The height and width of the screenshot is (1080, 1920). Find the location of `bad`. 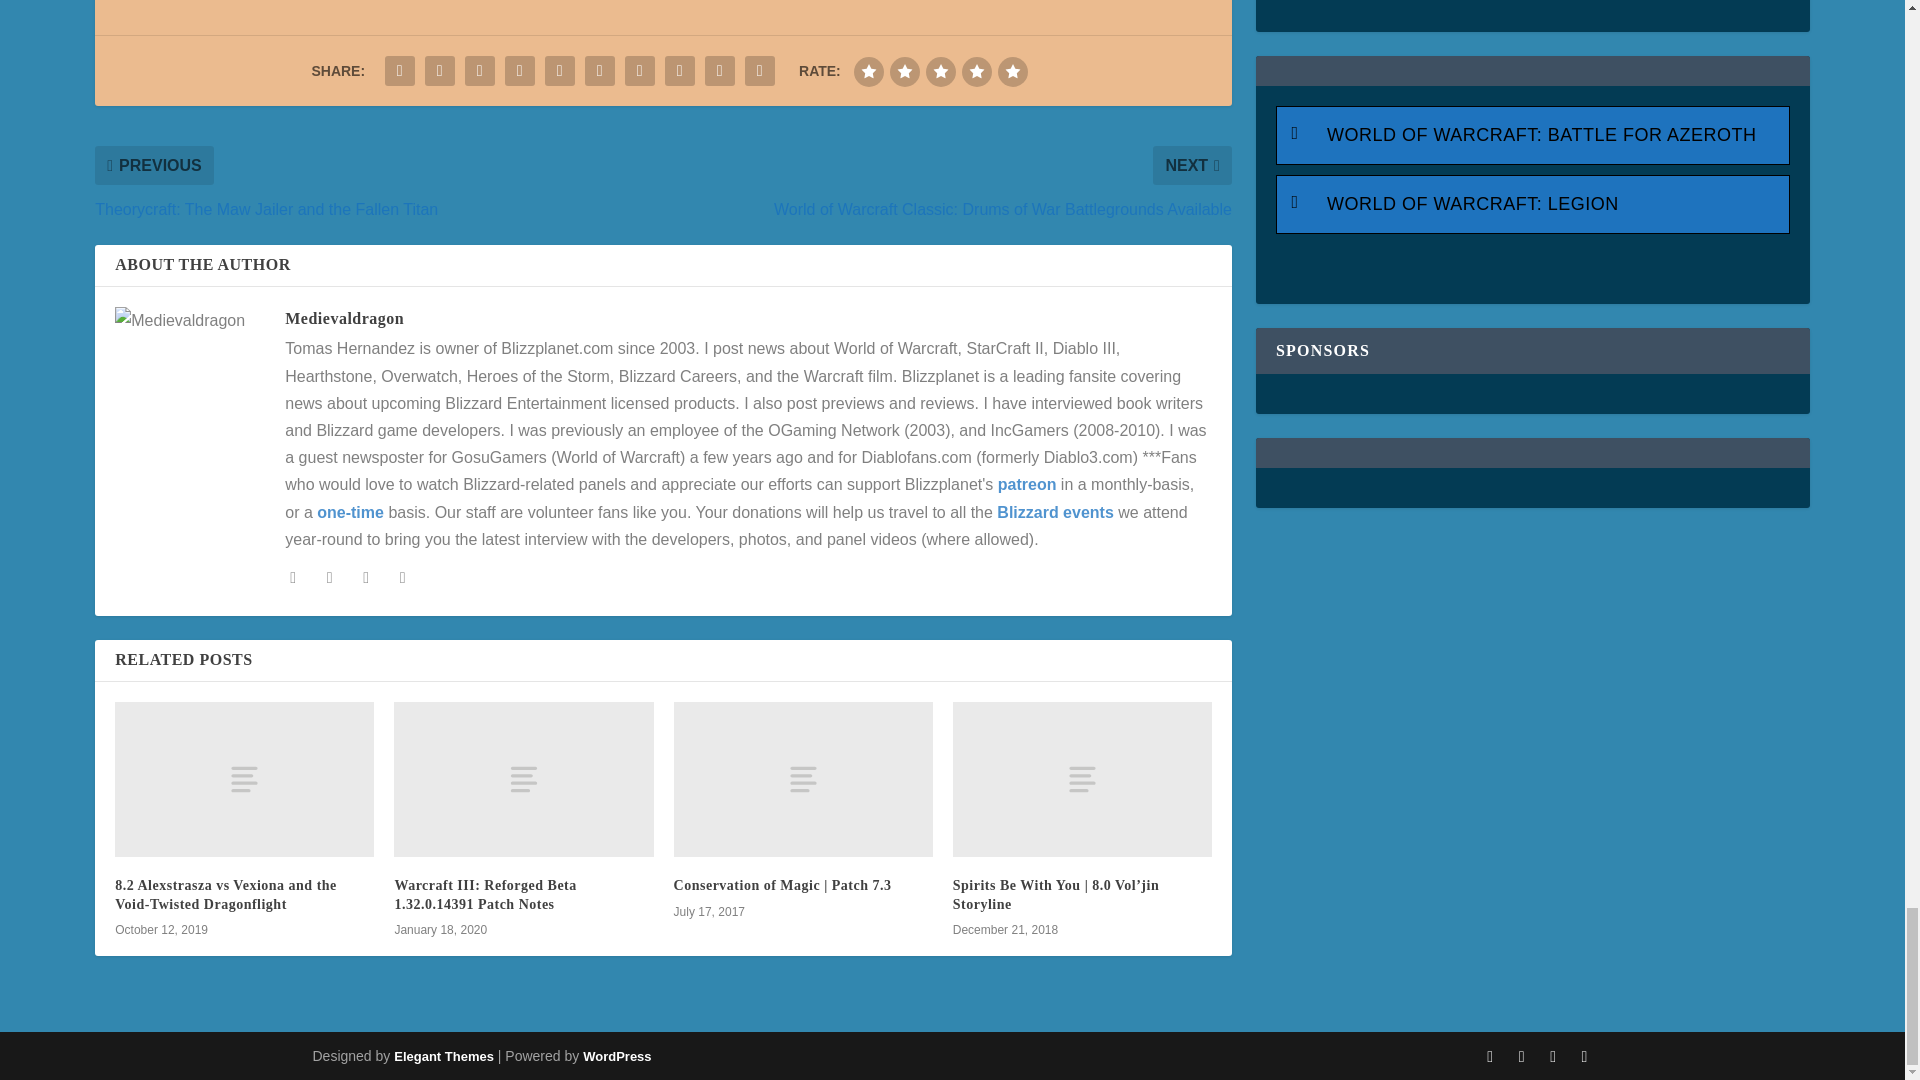

bad is located at coordinates (868, 72).